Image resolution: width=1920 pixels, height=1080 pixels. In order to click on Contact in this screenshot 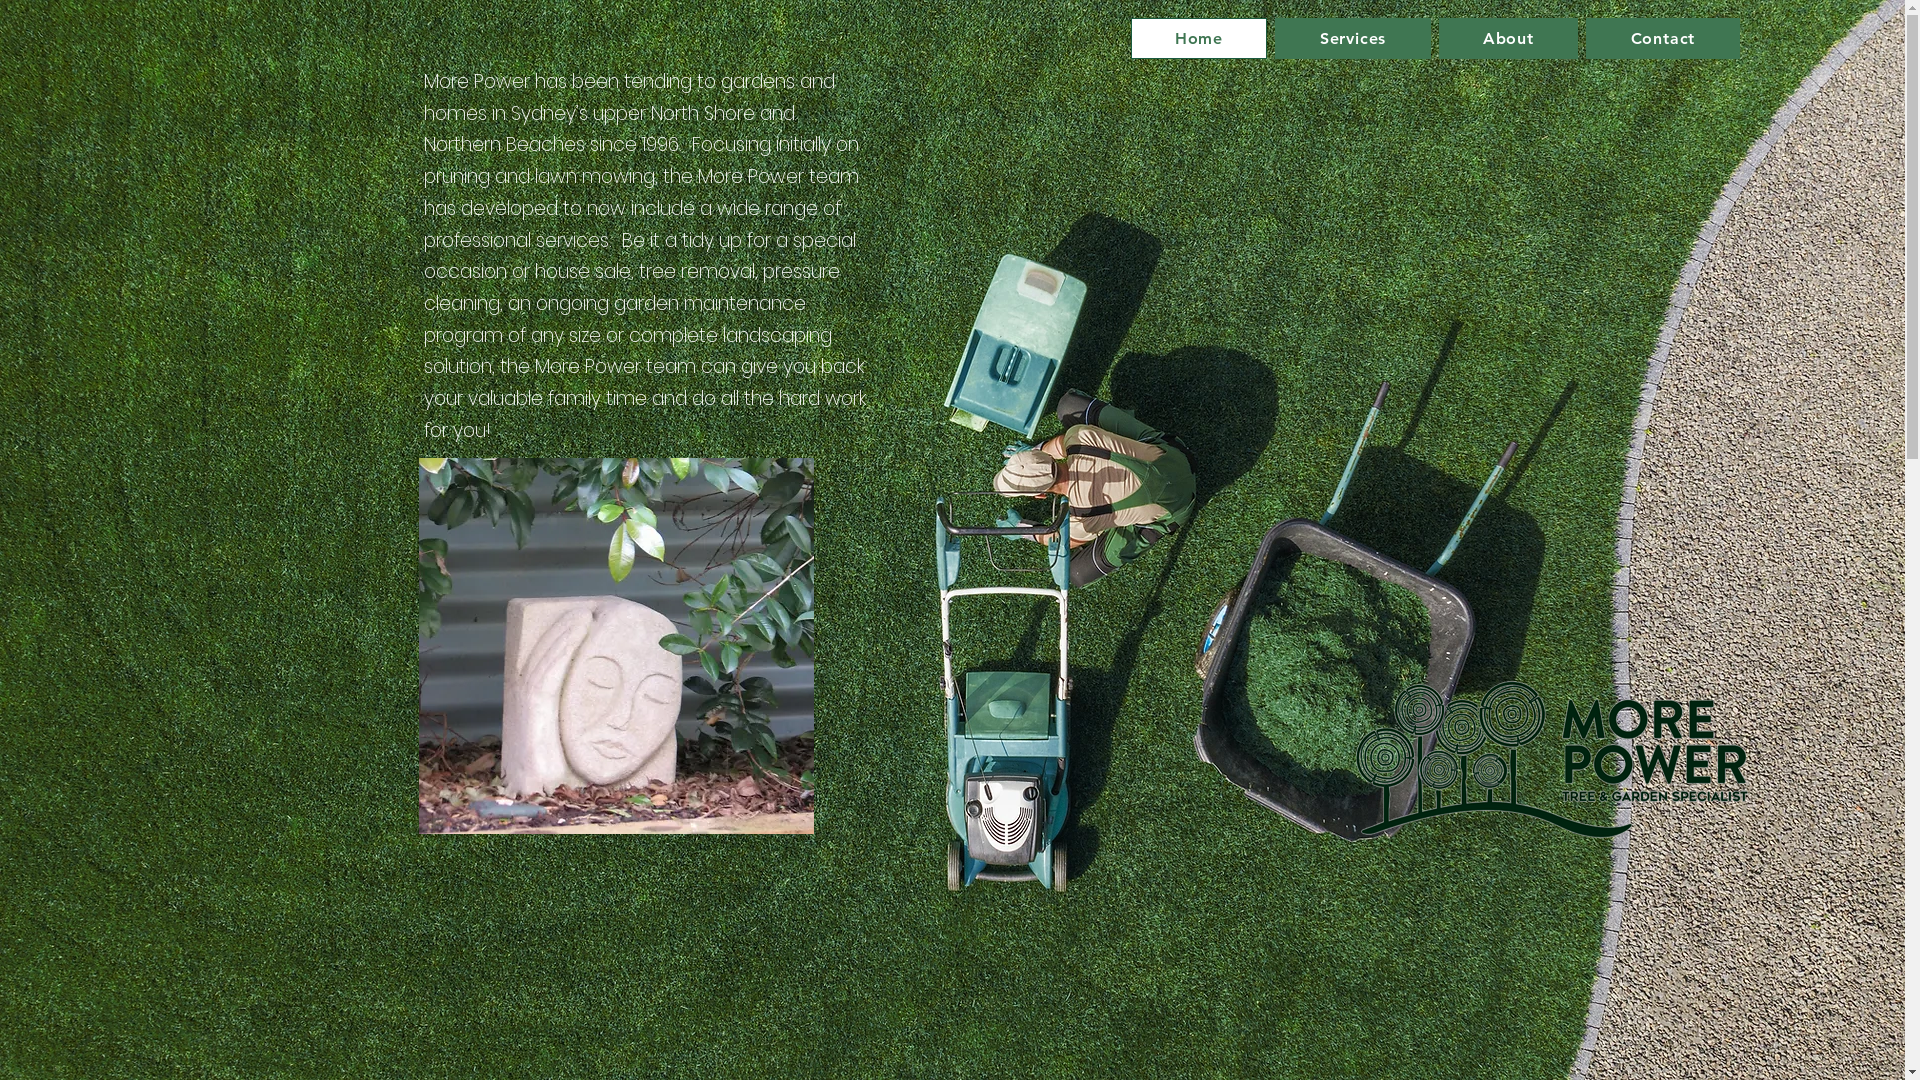, I will do `click(1662, 38)`.